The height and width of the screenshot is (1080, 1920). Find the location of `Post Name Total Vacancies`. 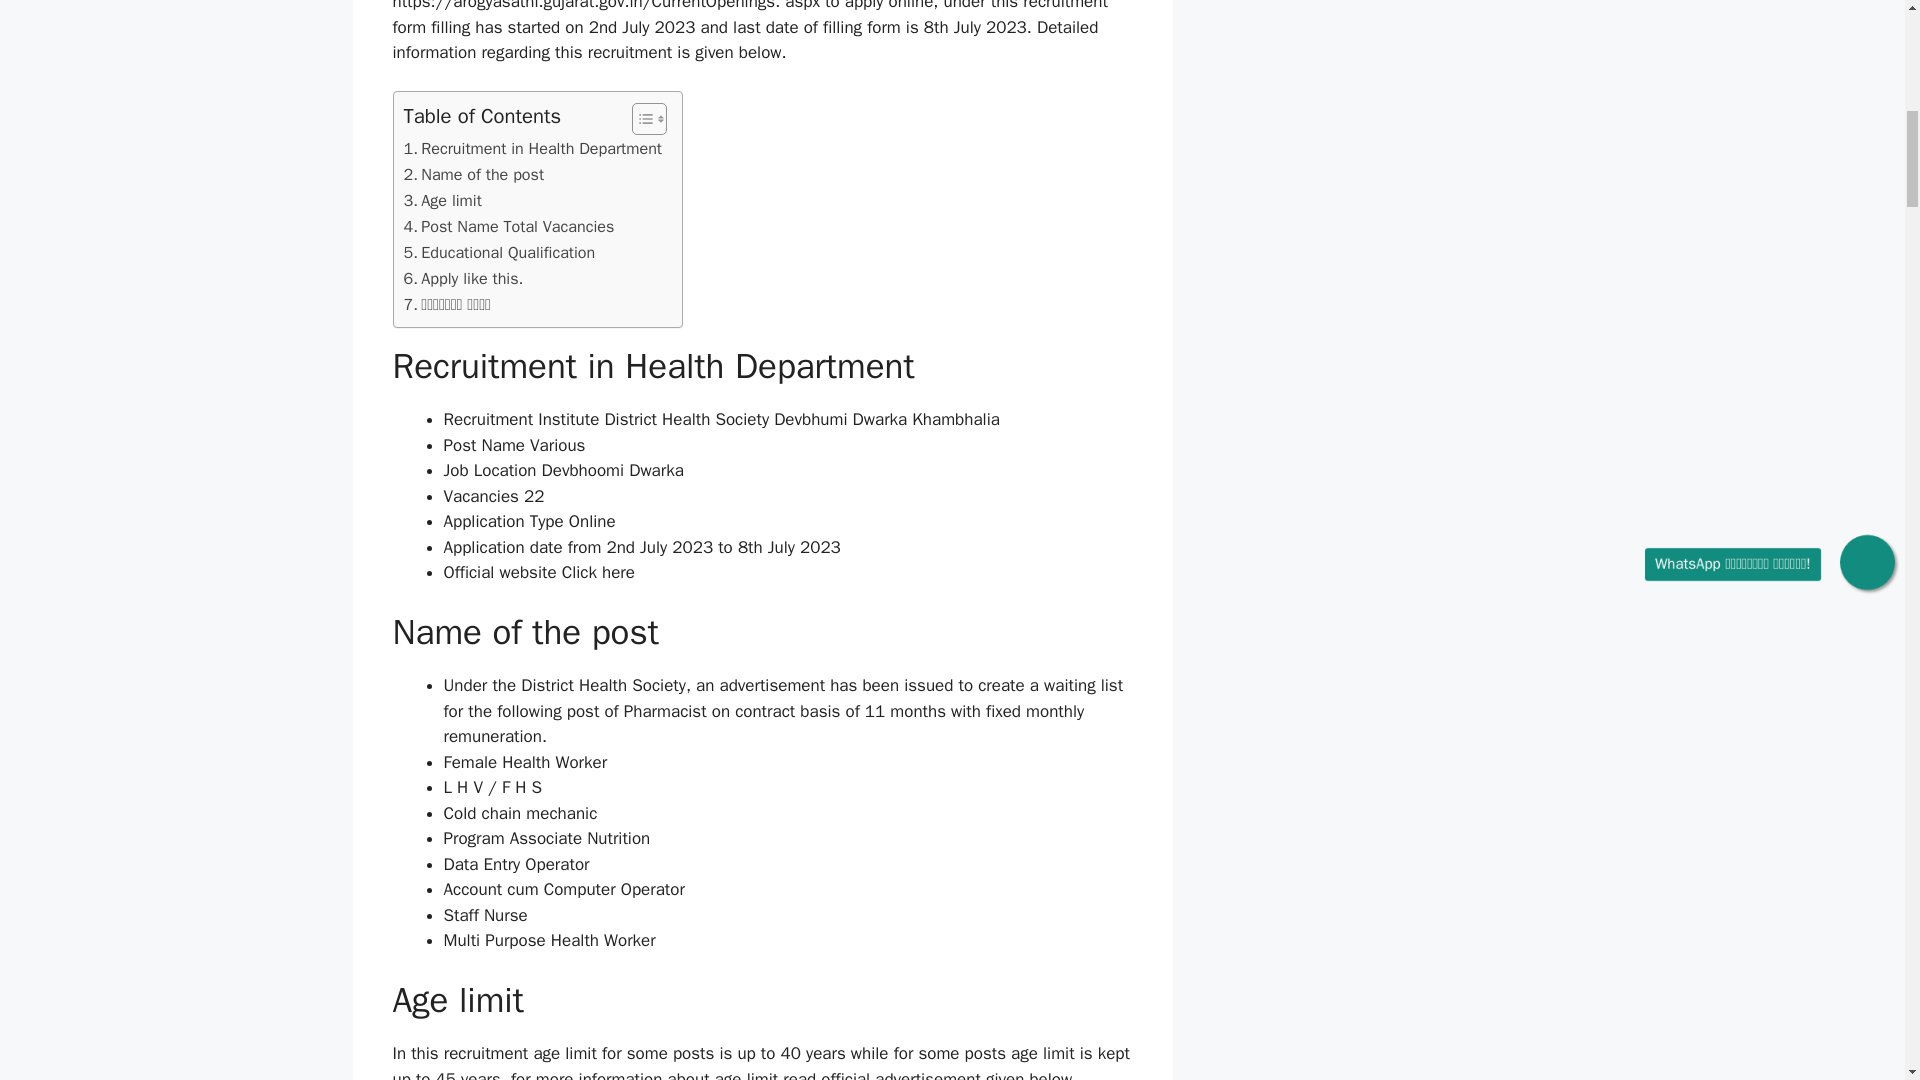

Post Name Total Vacancies is located at coordinates (508, 226).